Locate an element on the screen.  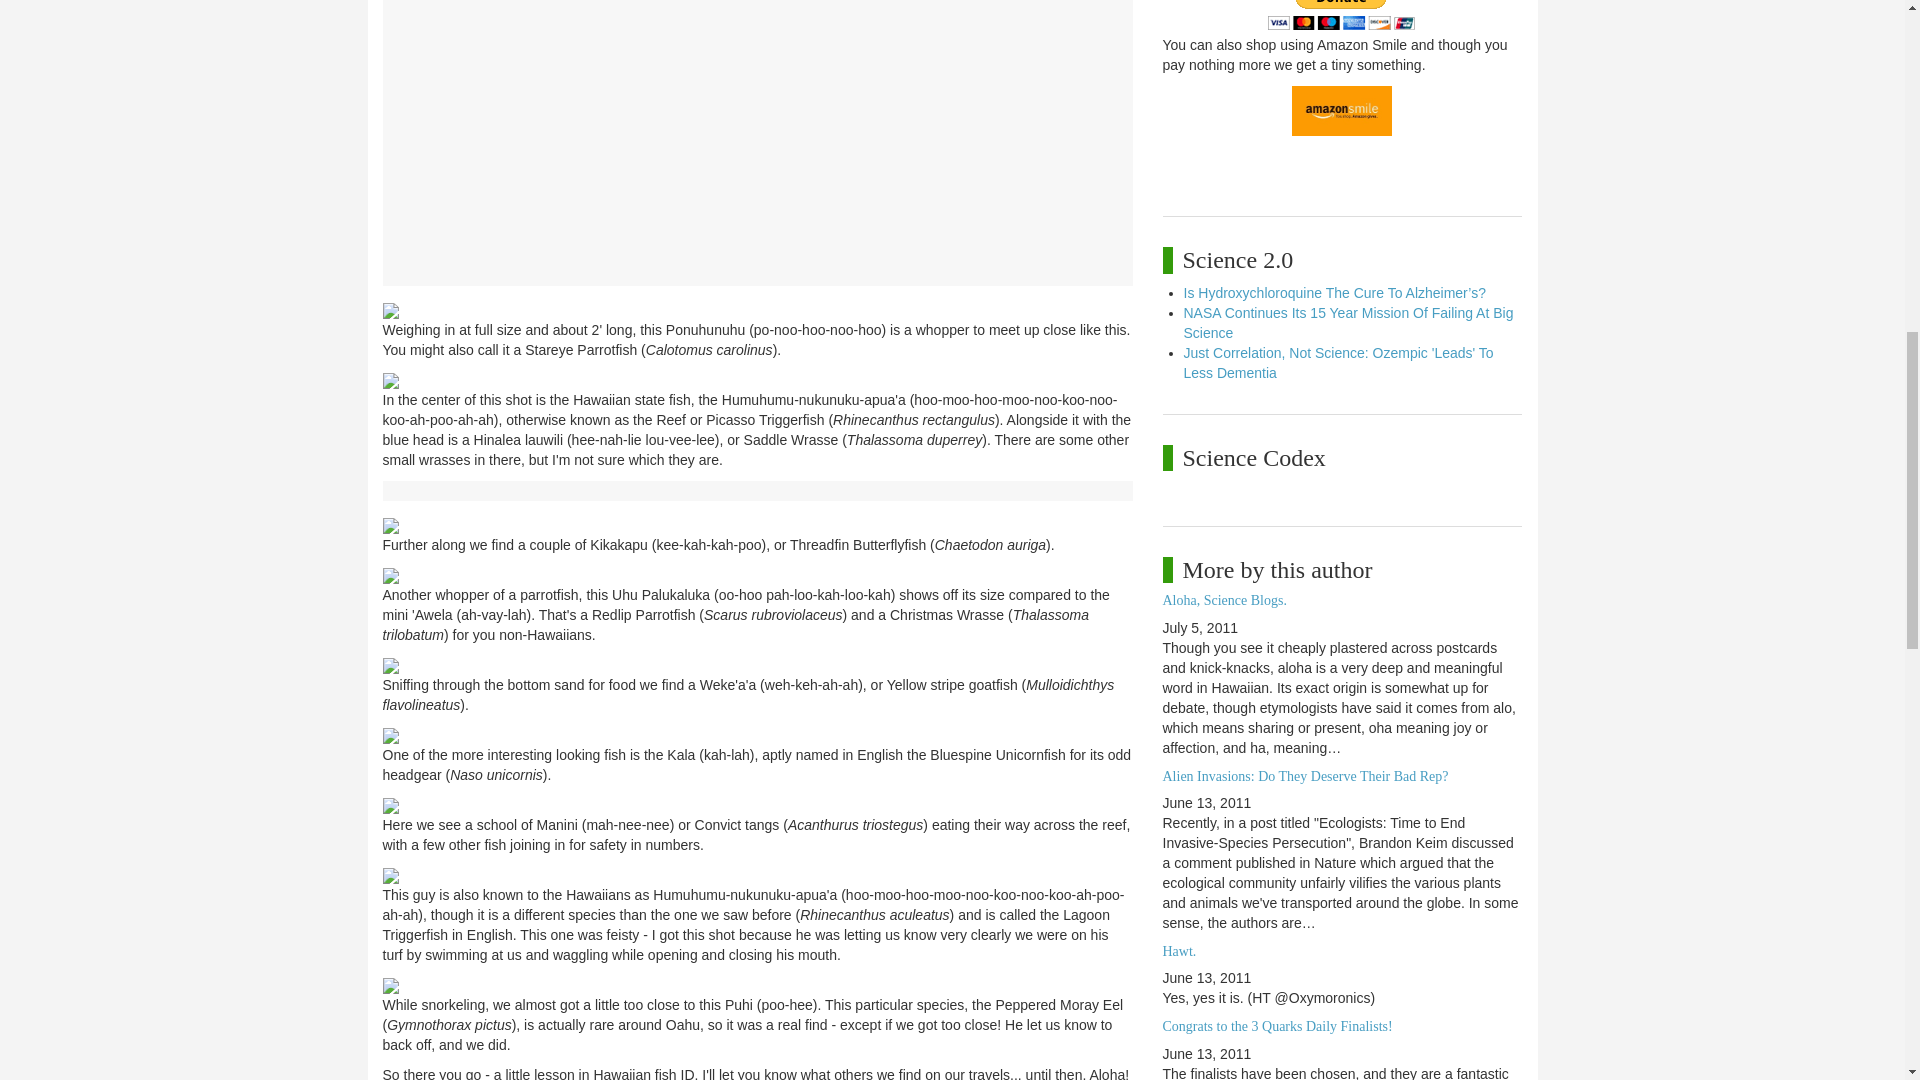
Aloha, Science Blogs. is located at coordinates (1224, 600).